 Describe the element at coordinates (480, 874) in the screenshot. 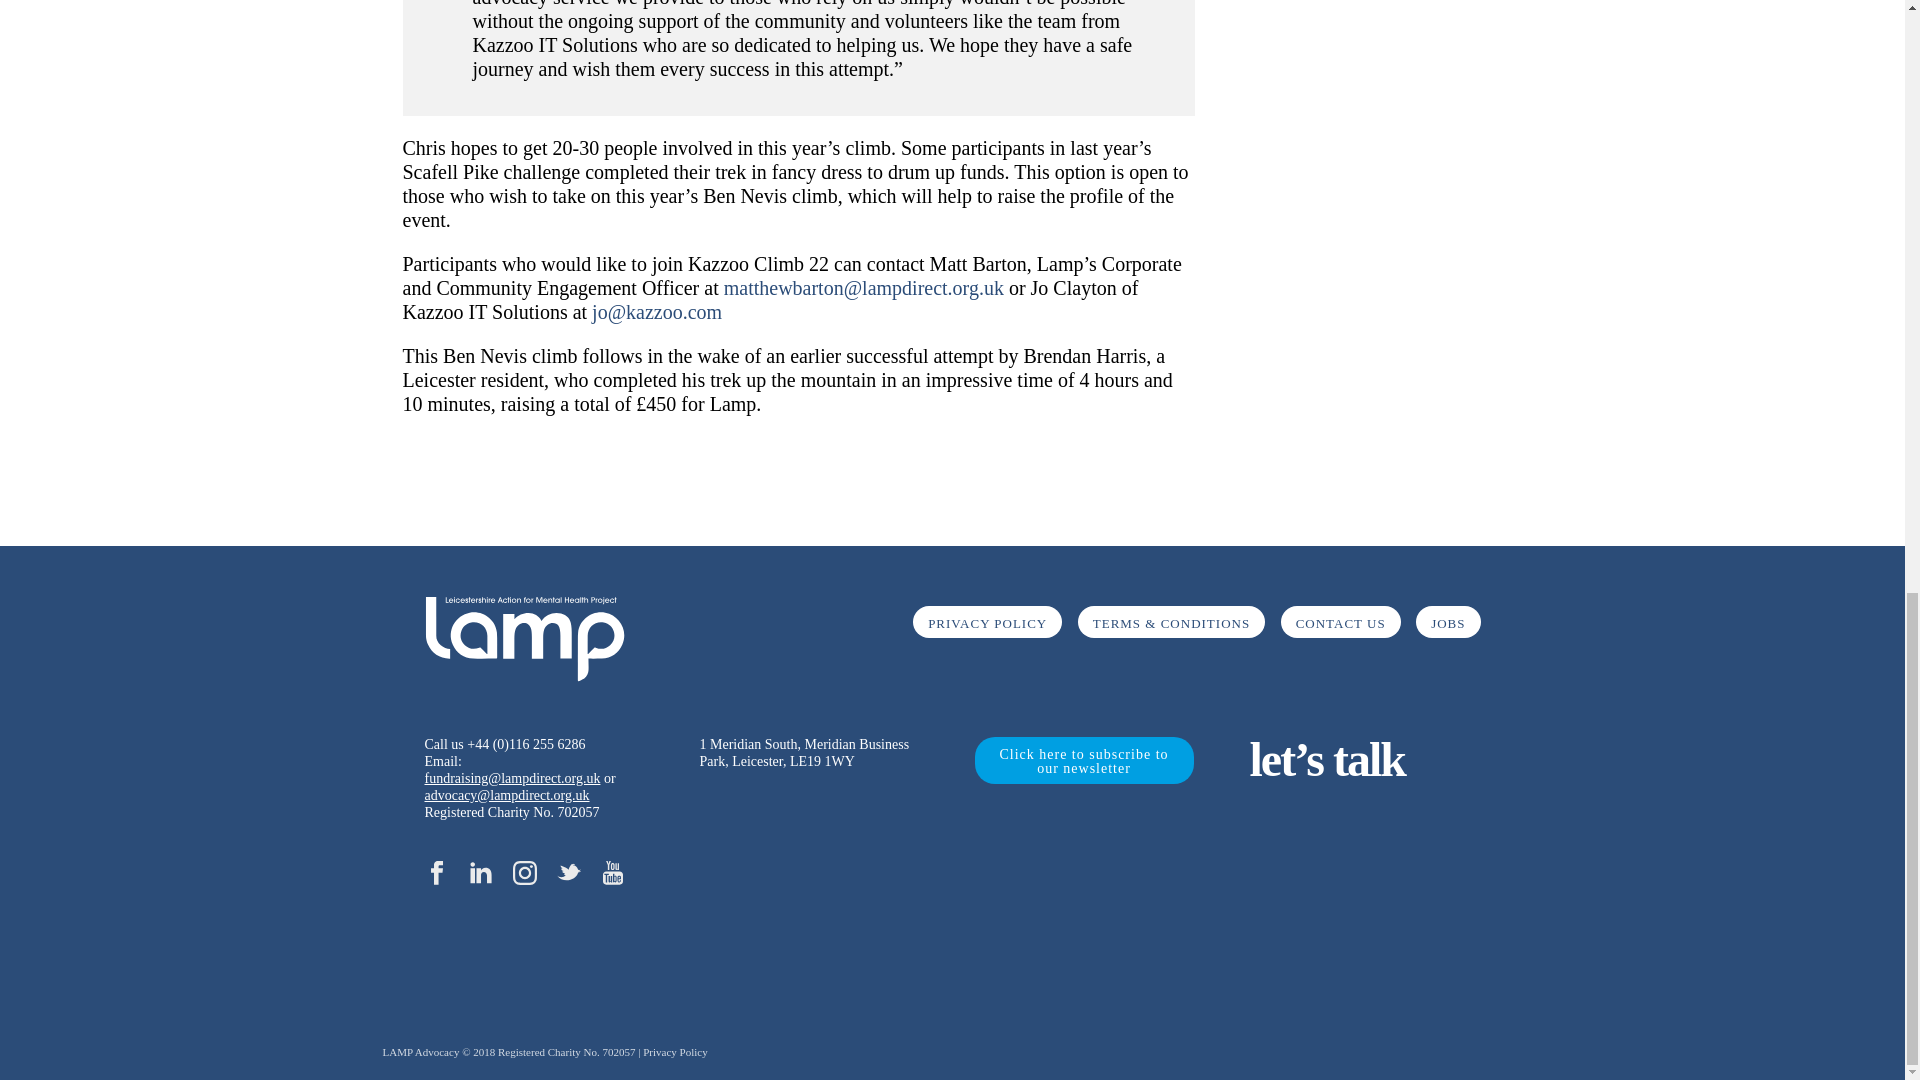

I see `Follow Us on linkedin` at that location.